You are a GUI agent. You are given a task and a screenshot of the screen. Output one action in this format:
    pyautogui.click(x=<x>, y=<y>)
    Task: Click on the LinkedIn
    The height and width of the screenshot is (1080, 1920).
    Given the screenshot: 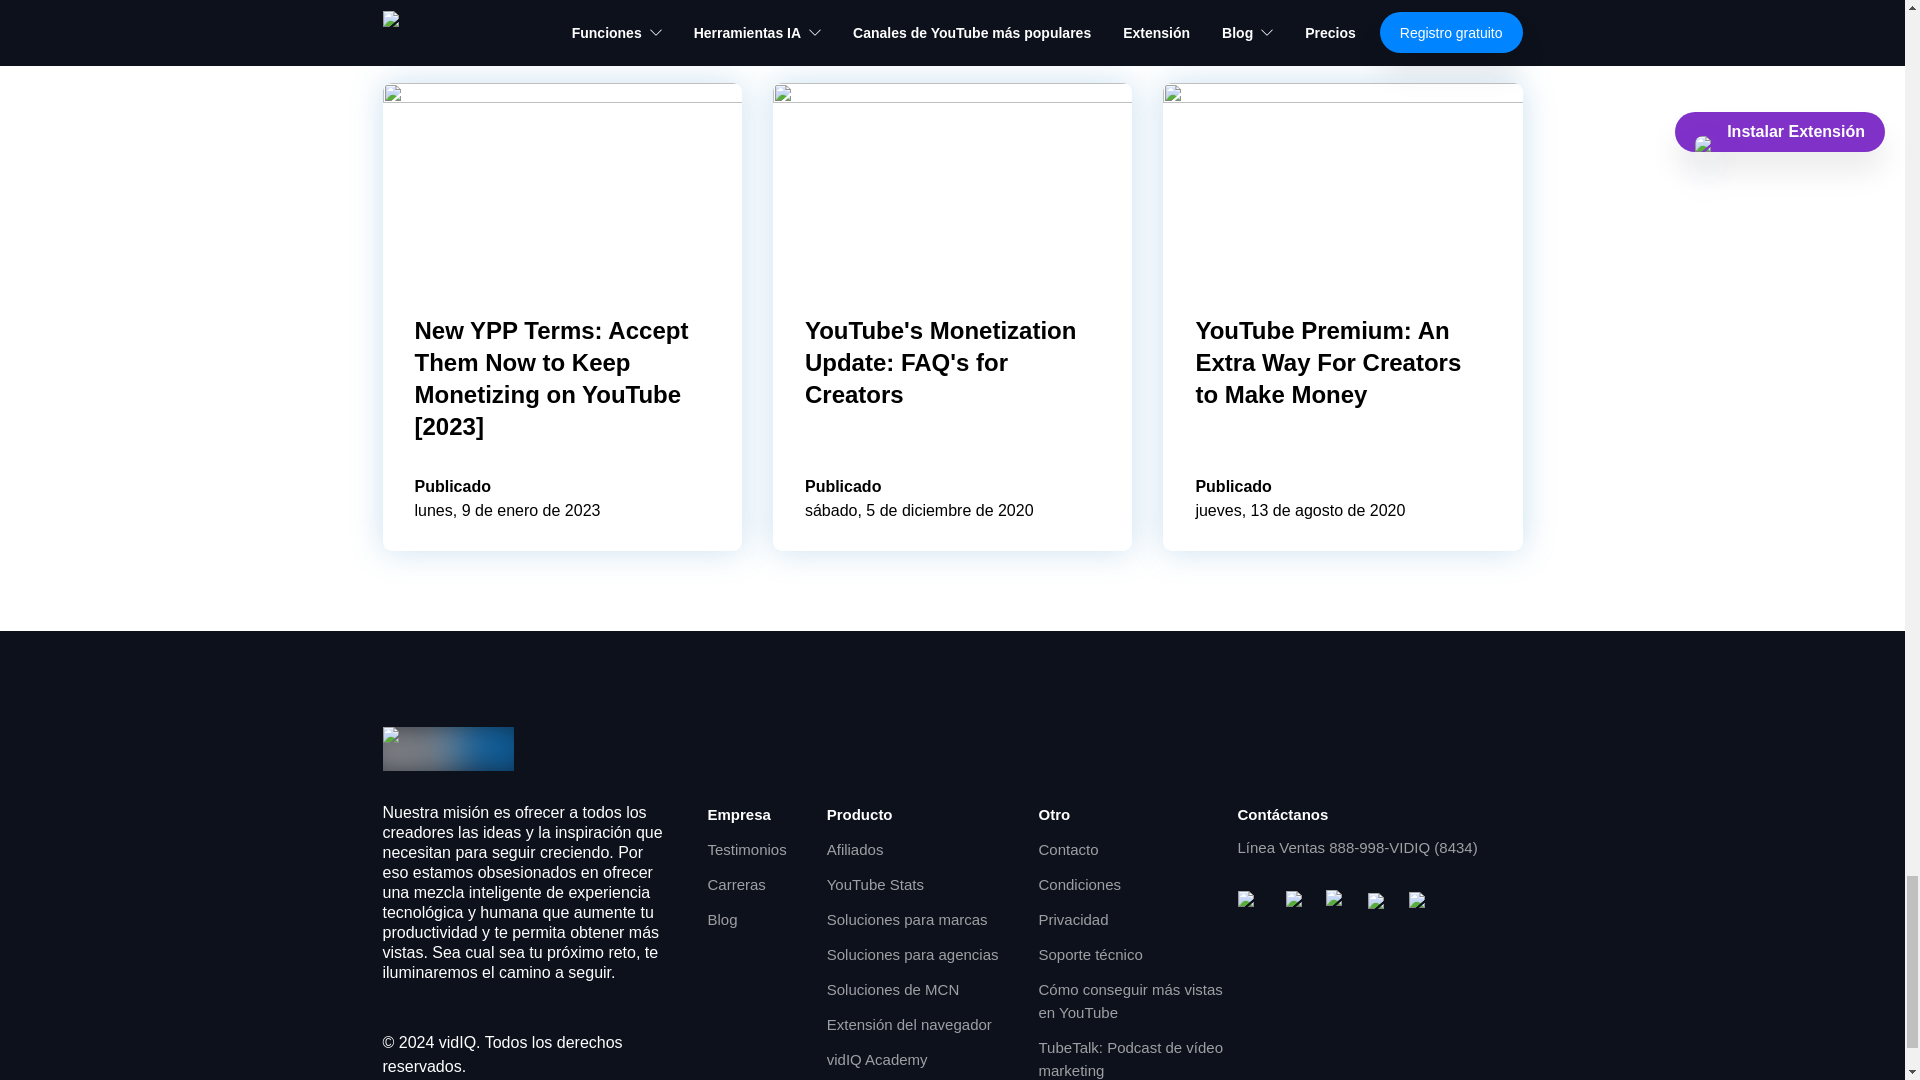 What is the action you would take?
    pyautogui.click(x=1420, y=903)
    